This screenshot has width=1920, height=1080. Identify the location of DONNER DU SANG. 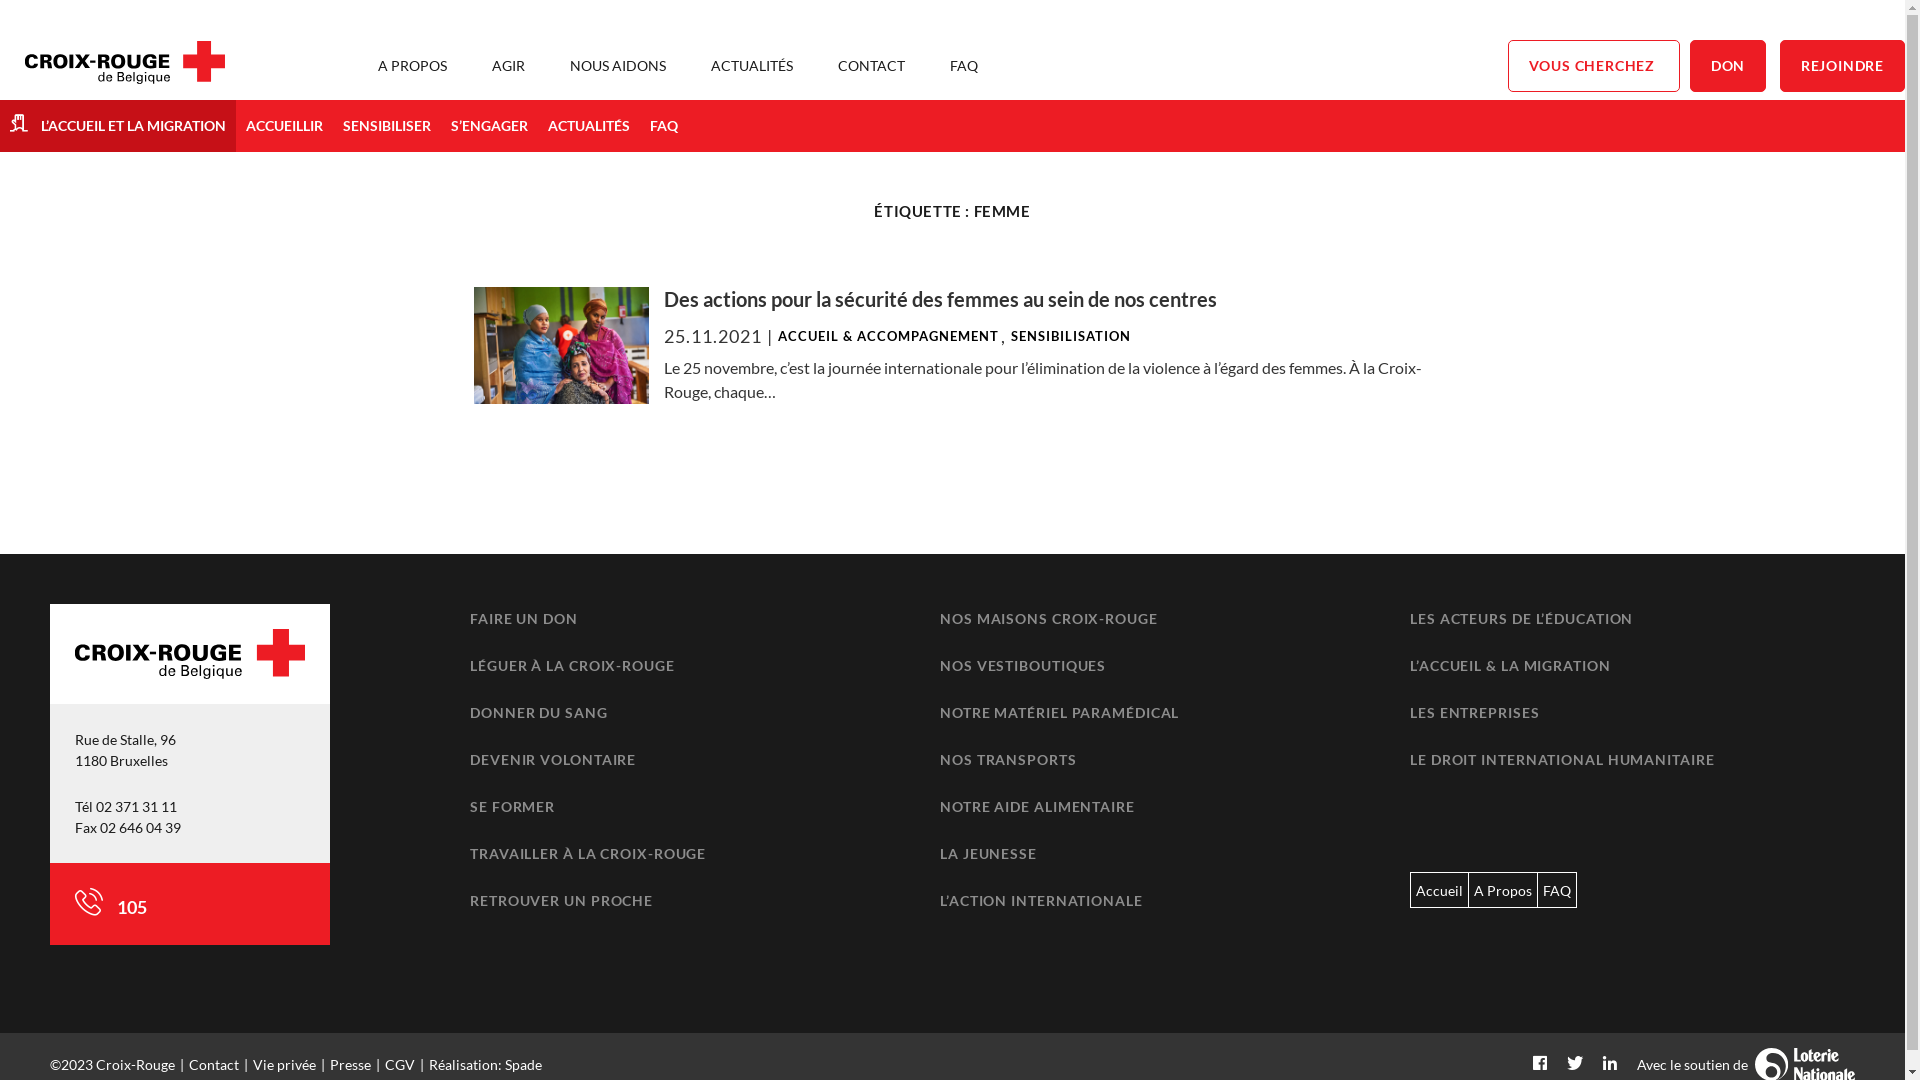
(539, 712).